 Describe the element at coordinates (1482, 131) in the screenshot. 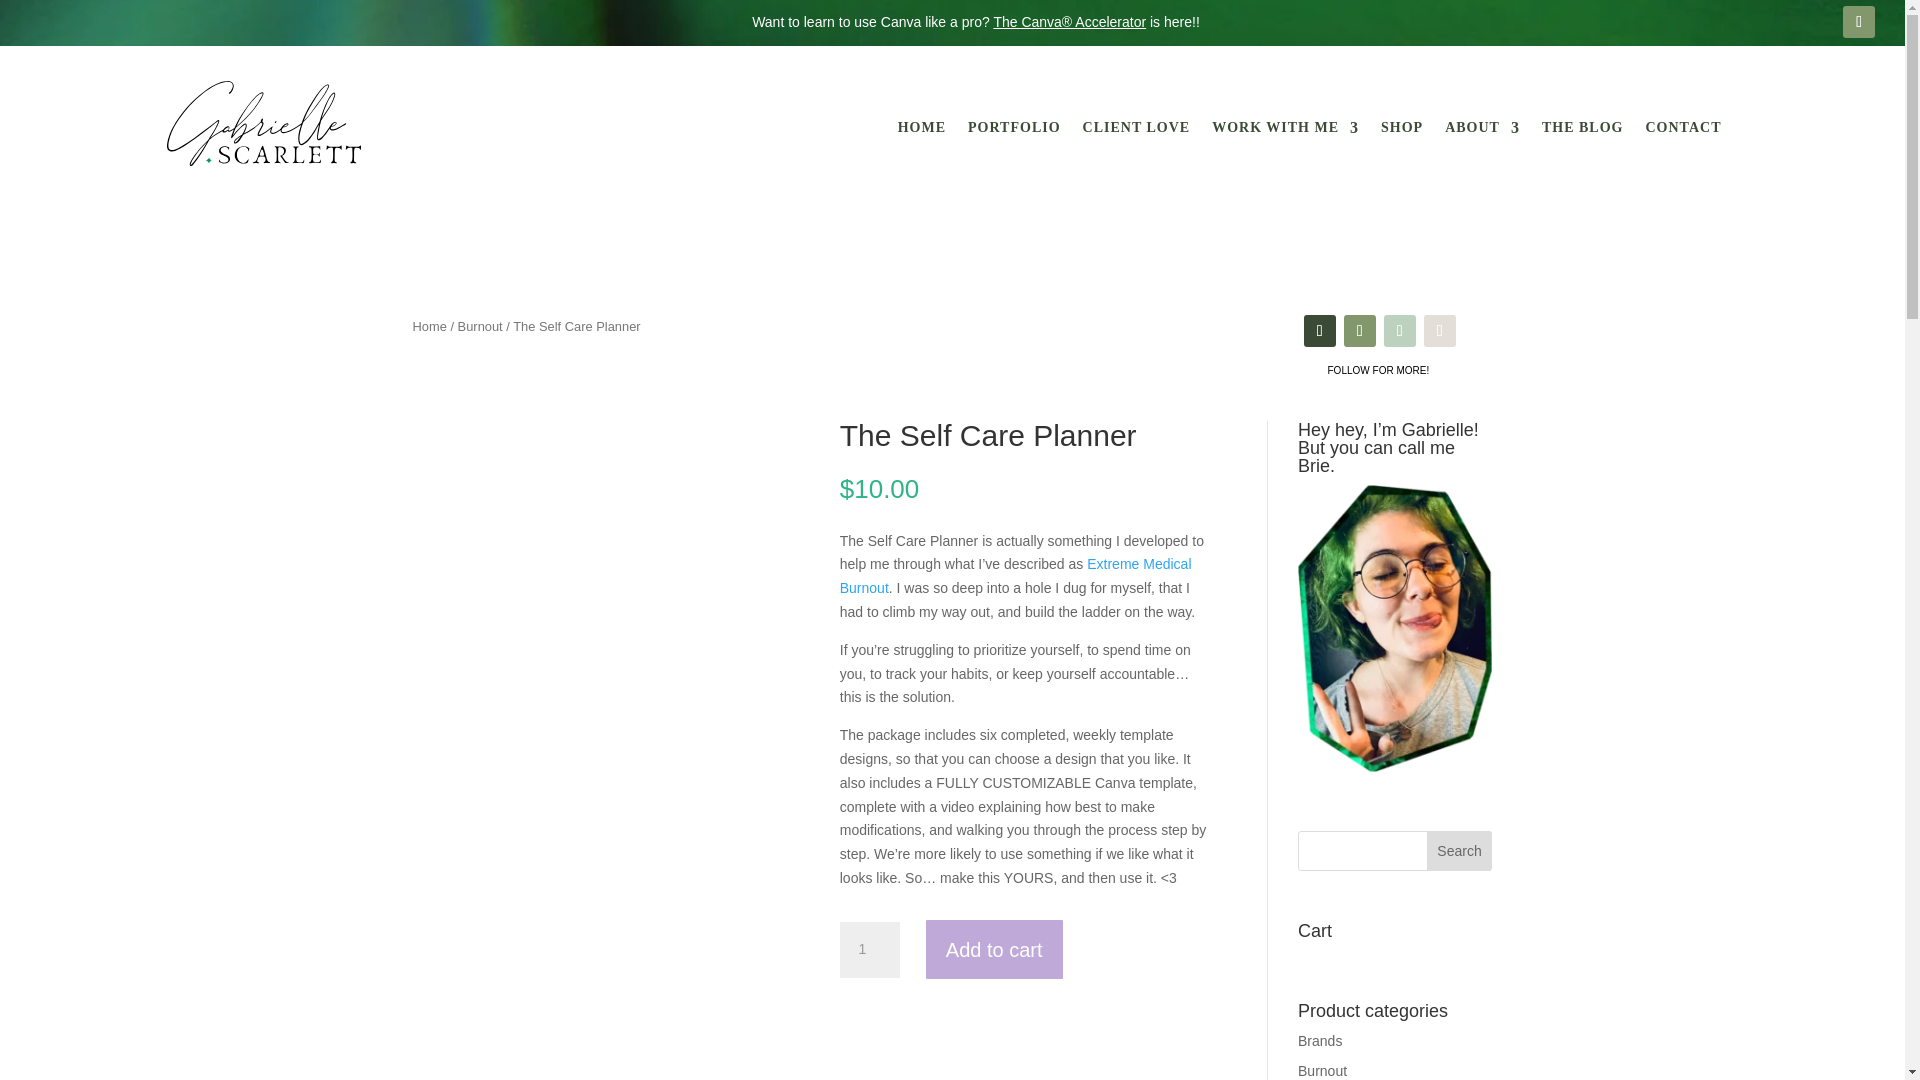

I see `ABOUT` at that location.